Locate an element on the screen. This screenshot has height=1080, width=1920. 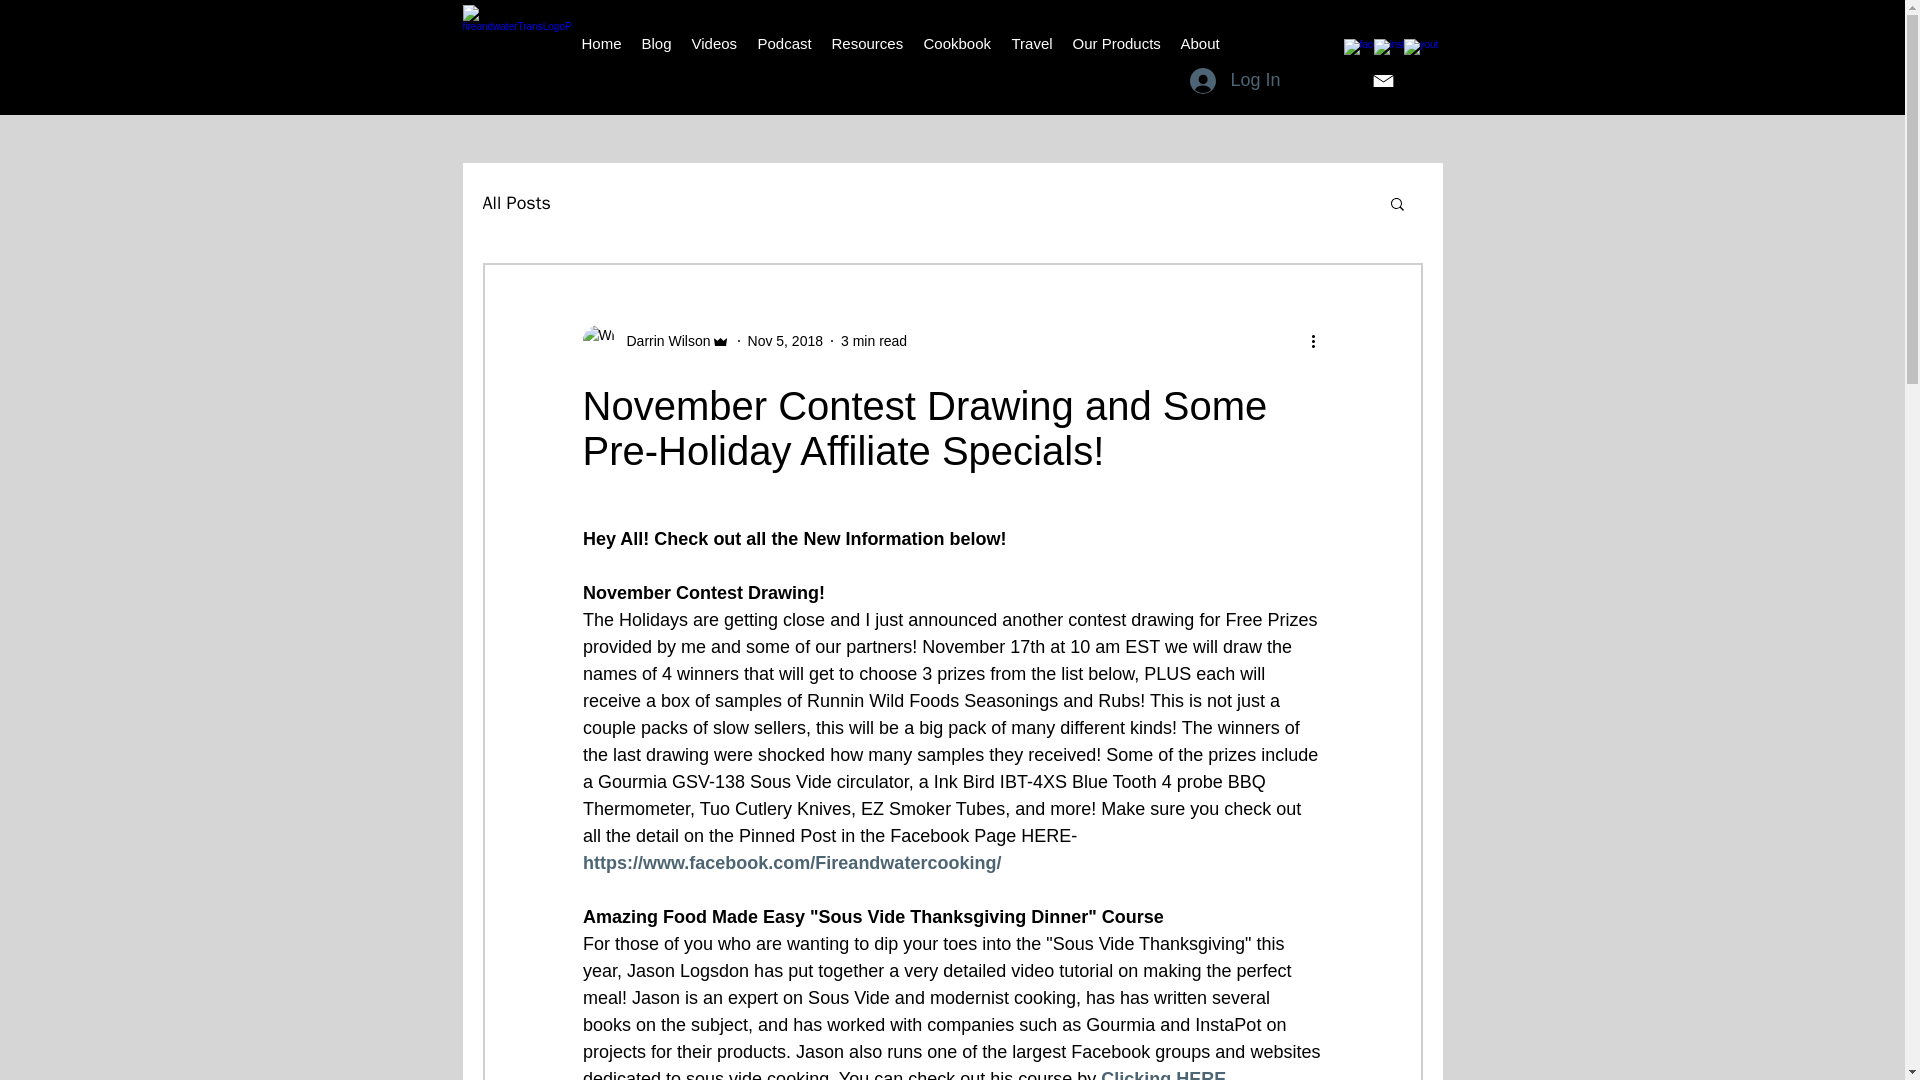
About is located at coordinates (1198, 44).